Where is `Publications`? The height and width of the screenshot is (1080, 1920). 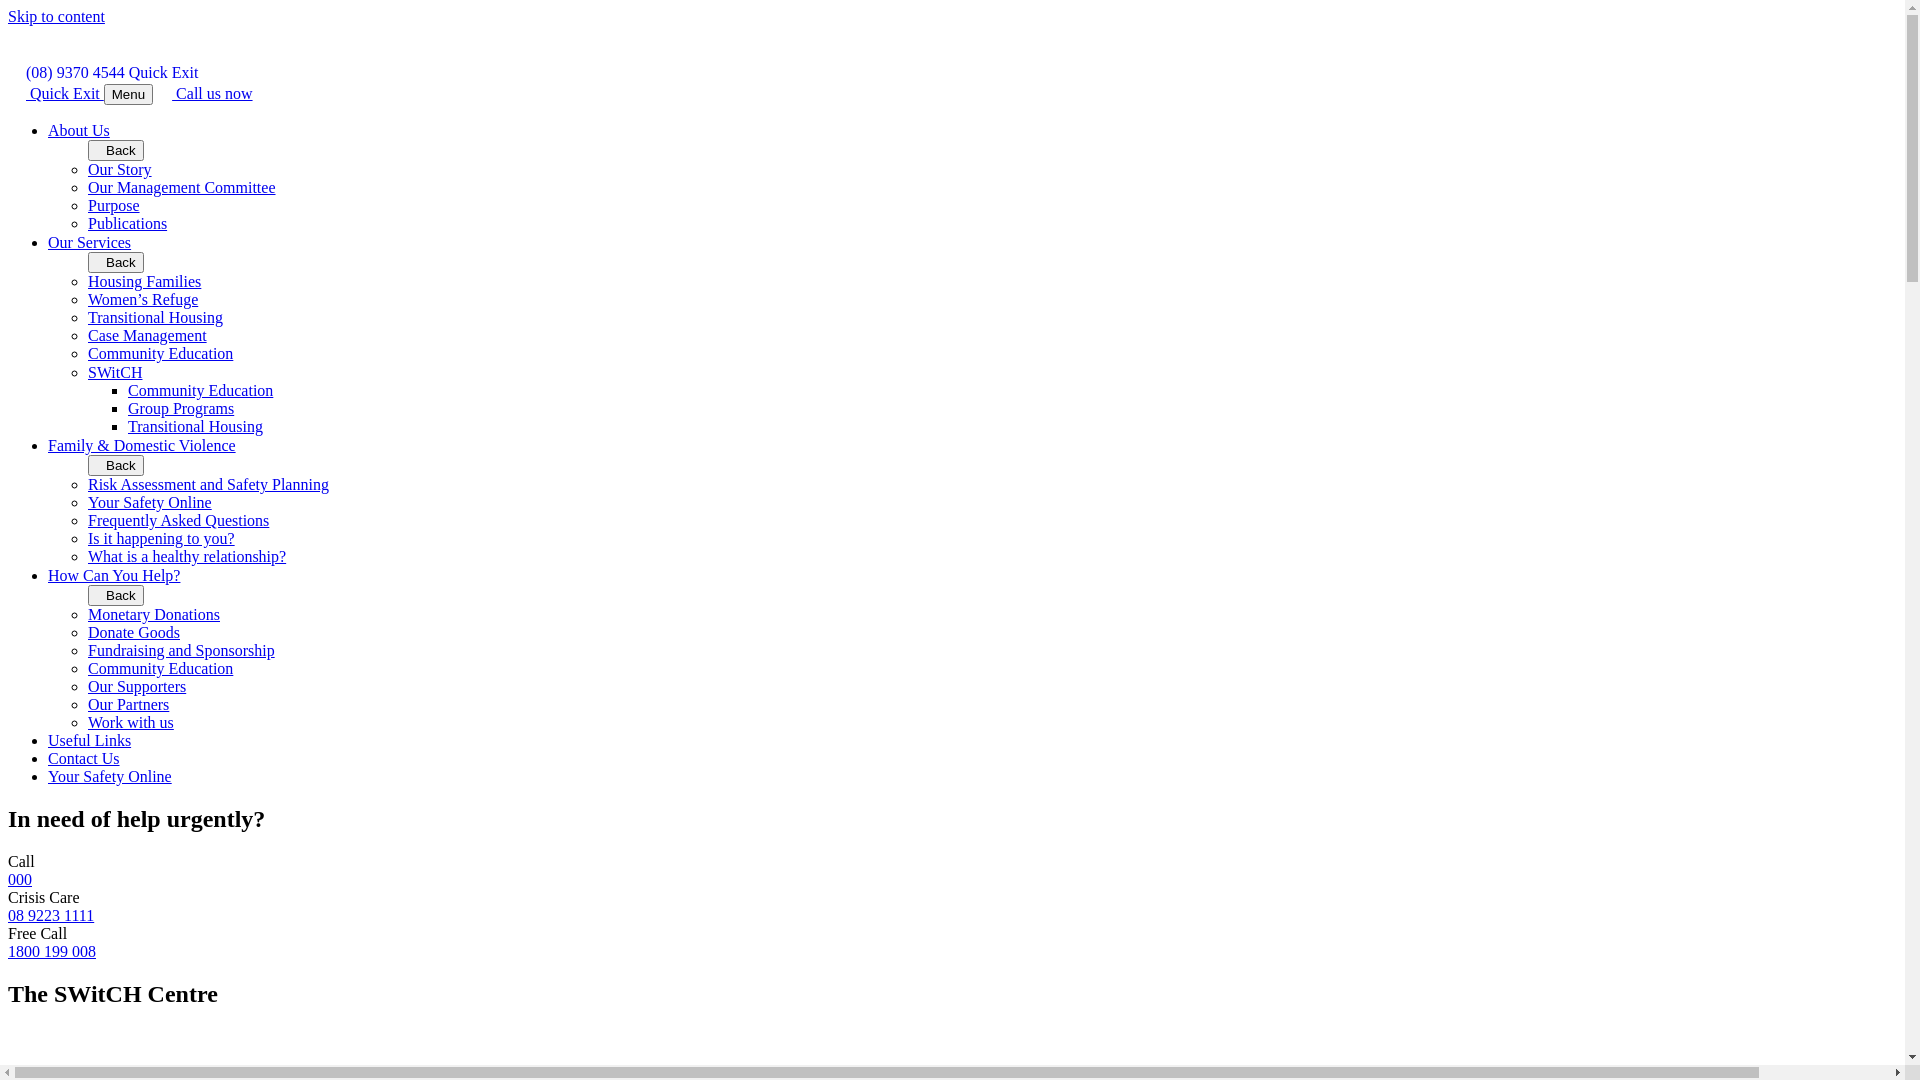
Publications is located at coordinates (128, 224).